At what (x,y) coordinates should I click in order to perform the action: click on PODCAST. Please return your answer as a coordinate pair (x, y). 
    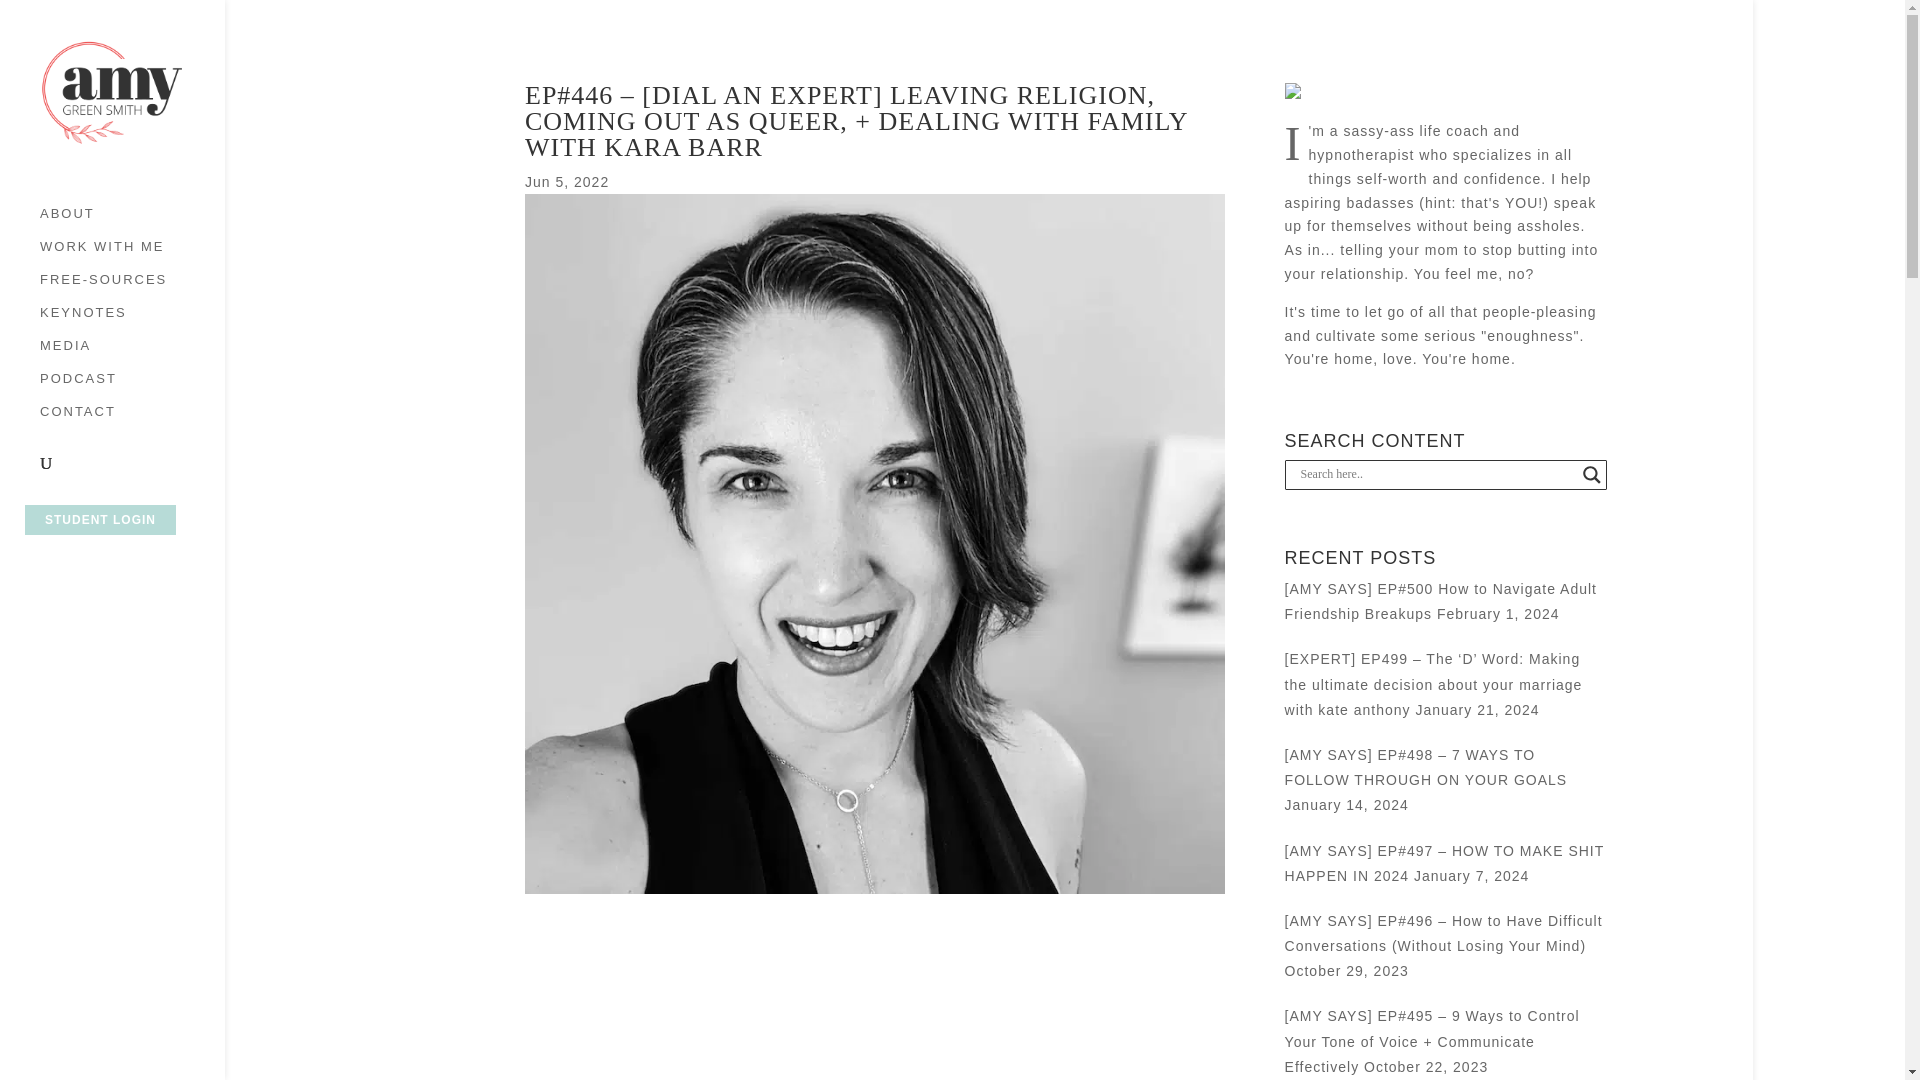
    Looking at the image, I should click on (132, 388).